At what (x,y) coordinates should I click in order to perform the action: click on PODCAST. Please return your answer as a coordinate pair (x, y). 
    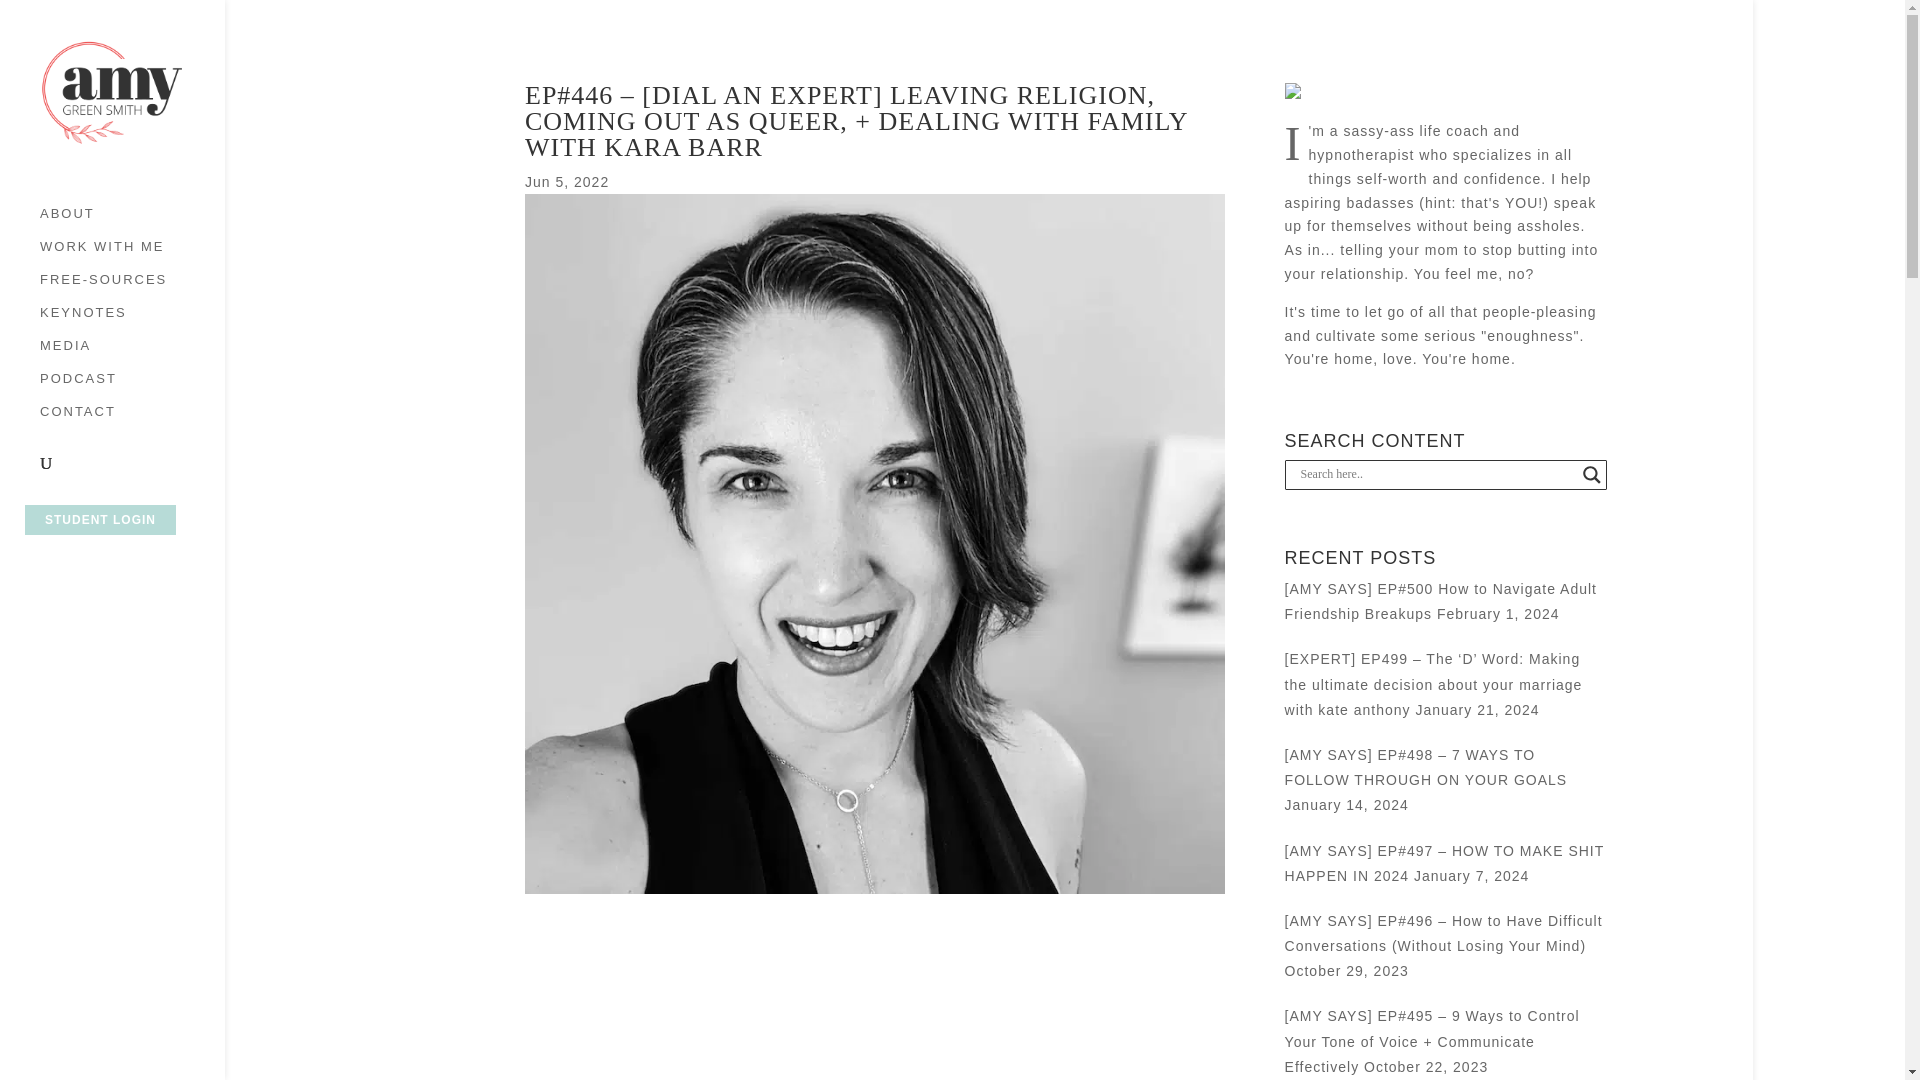
    Looking at the image, I should click on (132, 388).